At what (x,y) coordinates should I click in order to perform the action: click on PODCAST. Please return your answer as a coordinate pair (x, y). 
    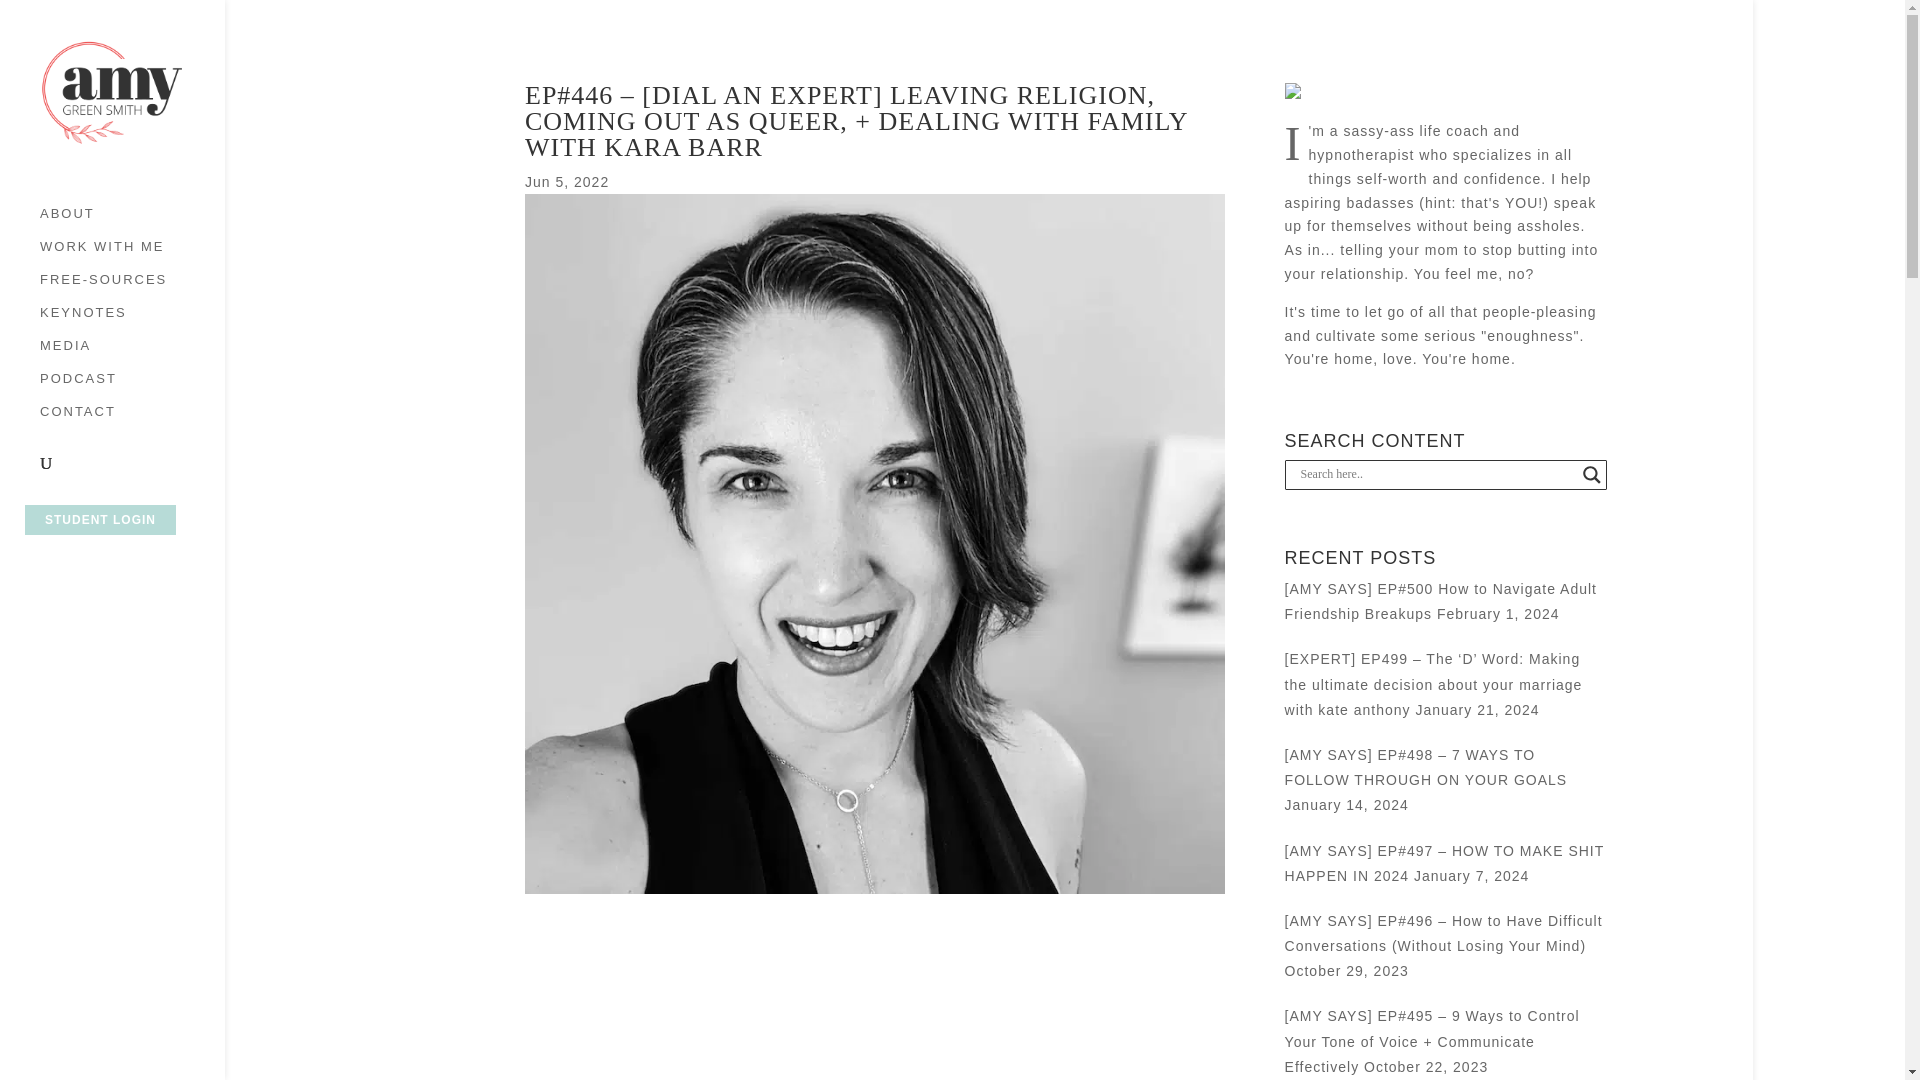
    Looking at the image, I should click on (132, 388).